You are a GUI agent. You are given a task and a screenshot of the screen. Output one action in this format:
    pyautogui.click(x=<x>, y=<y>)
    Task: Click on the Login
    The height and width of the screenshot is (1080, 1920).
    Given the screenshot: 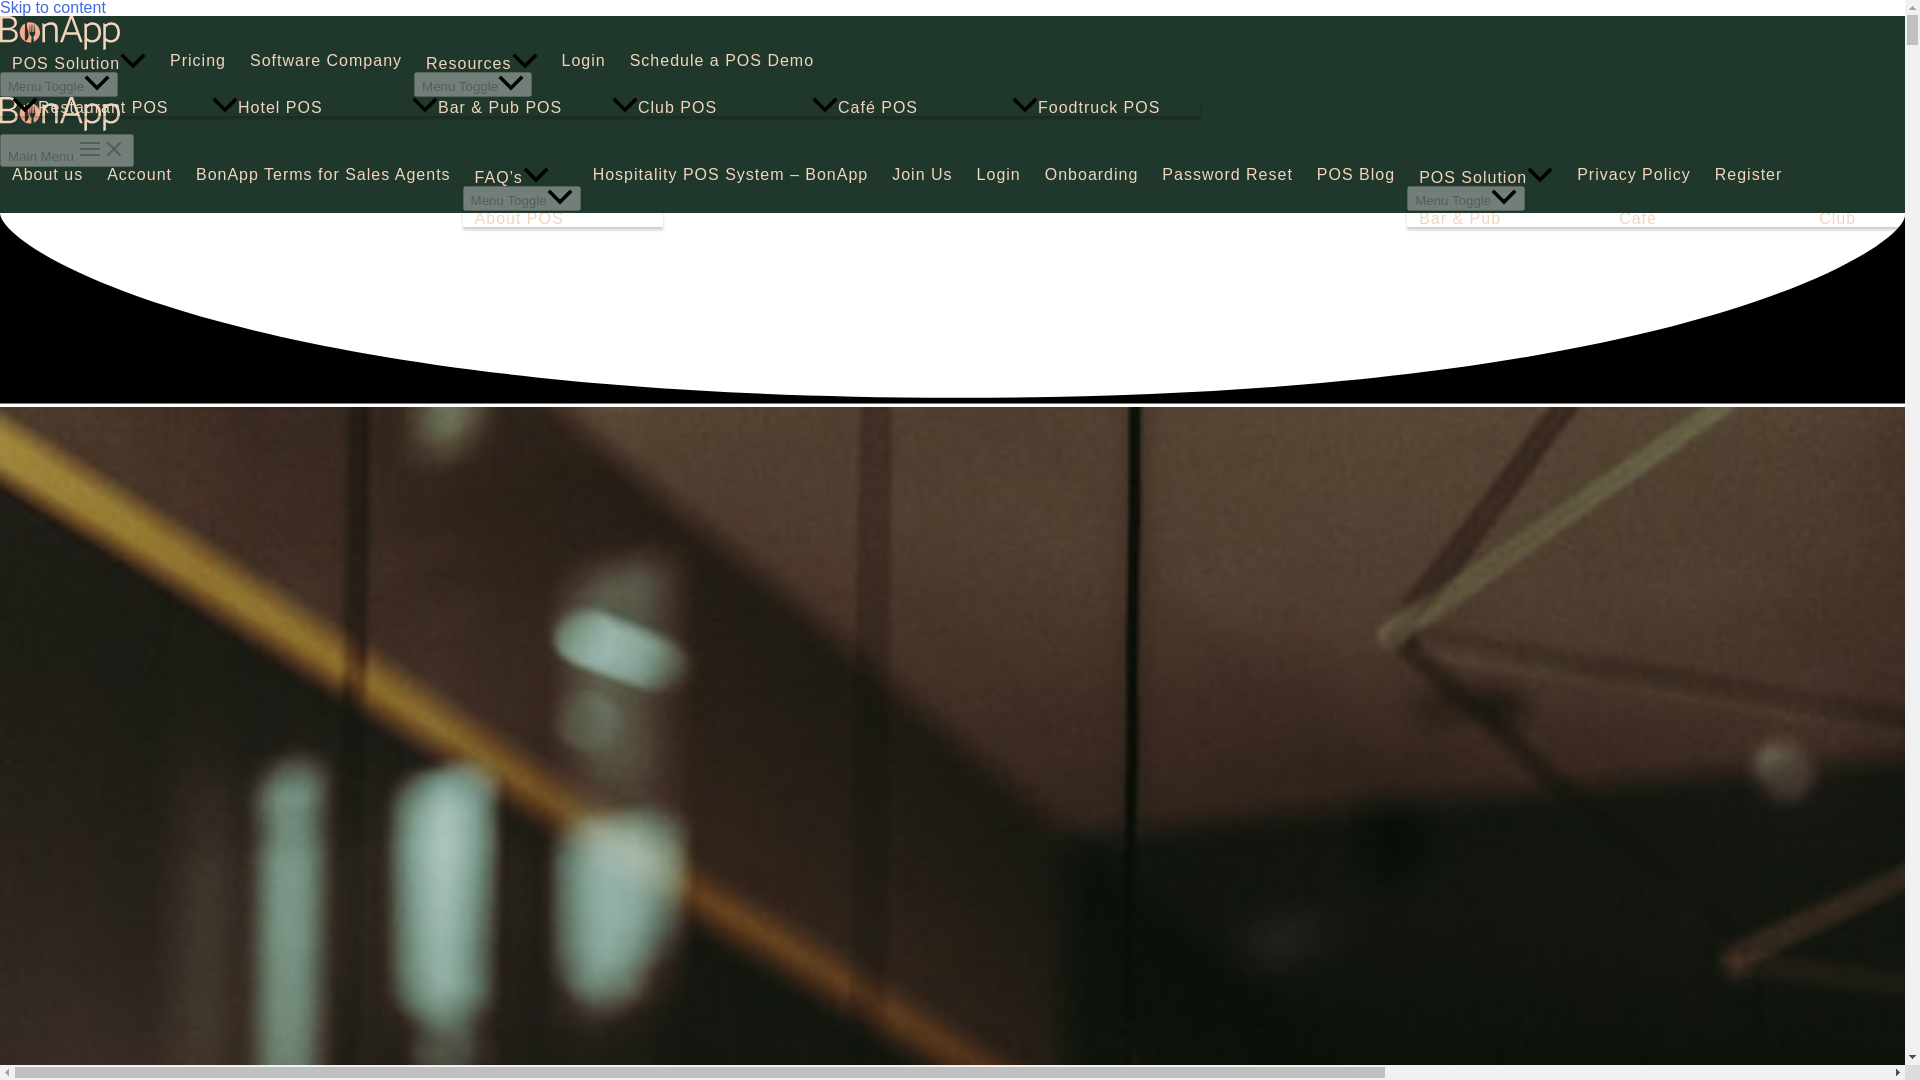 What is the action you would take?
    pyautogui.click(x=584, y=60)
    